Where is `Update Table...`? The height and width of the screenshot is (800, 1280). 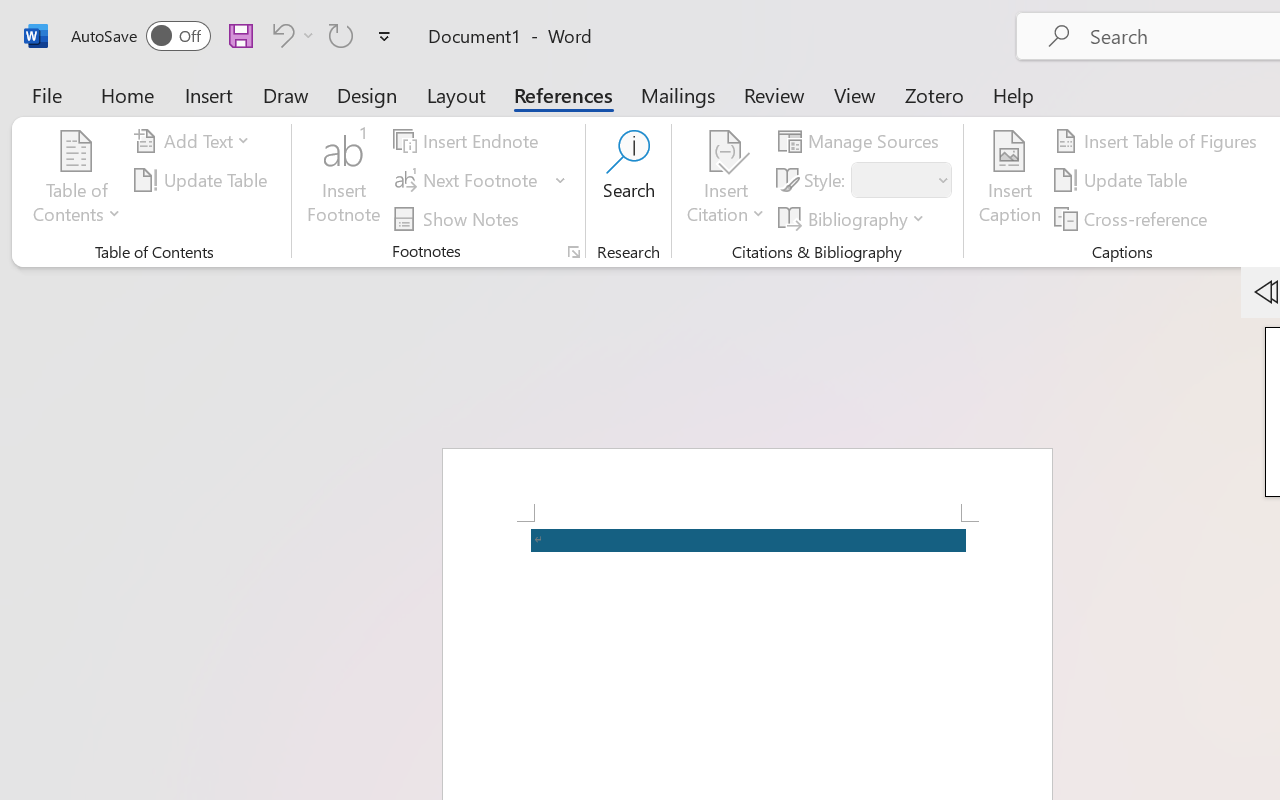 Update Table... is located at coordinates (204, 180).